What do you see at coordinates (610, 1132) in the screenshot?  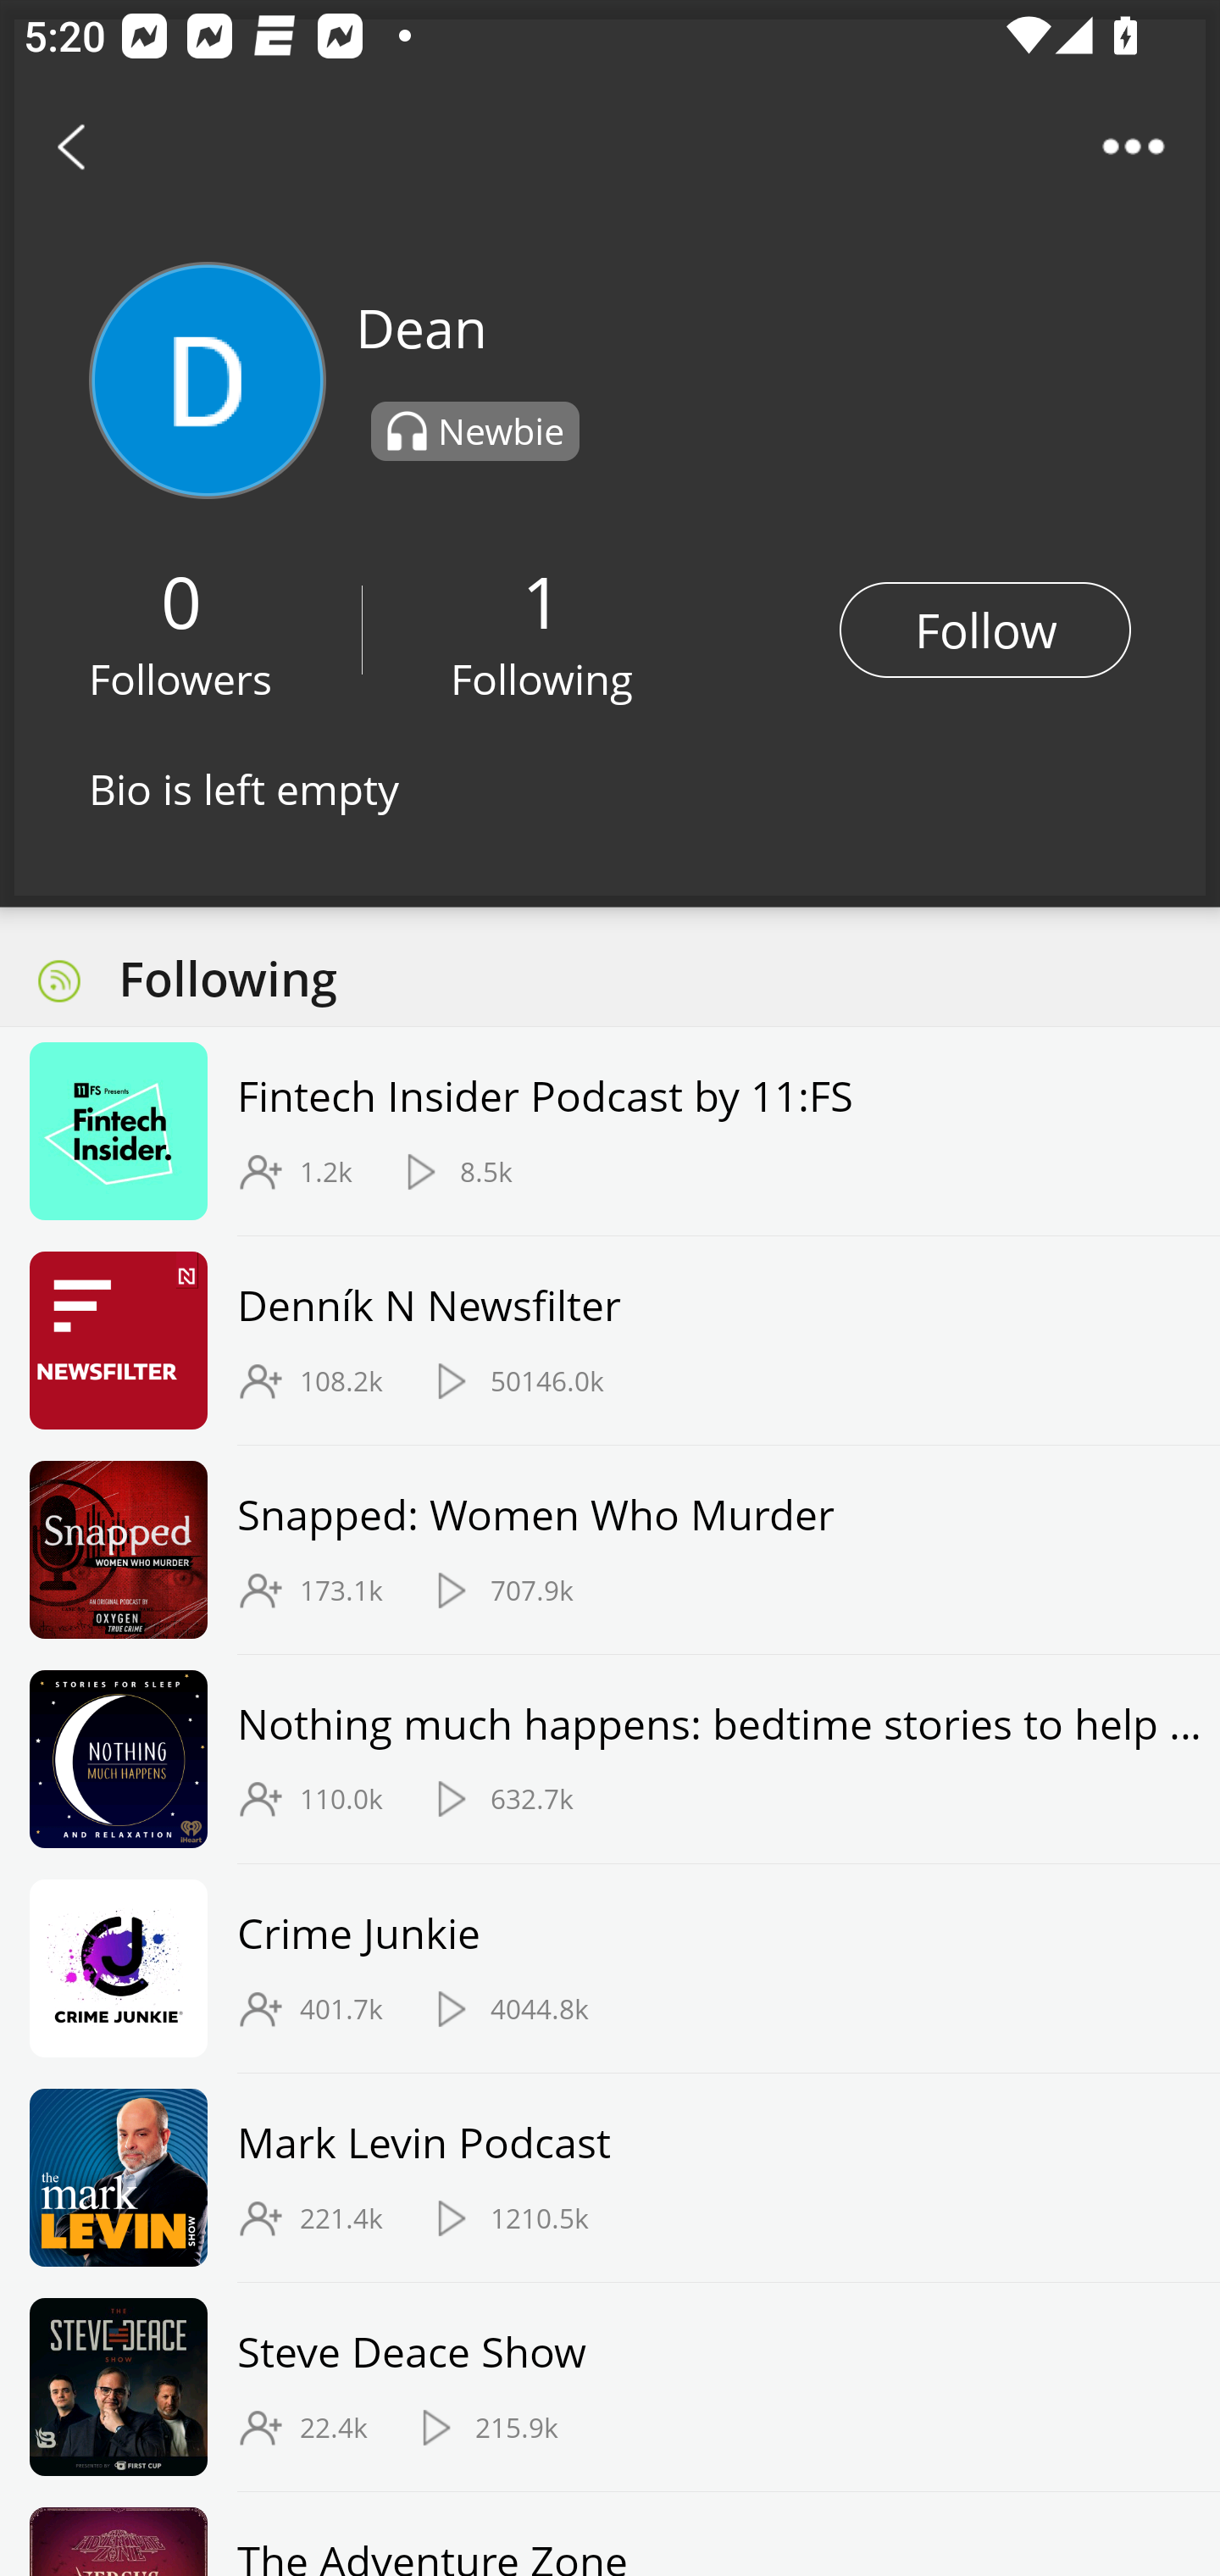 I see `Fintech Insider Podcast by 11:FS 1.2k 8.5k` at bounding box center [610, 1132].